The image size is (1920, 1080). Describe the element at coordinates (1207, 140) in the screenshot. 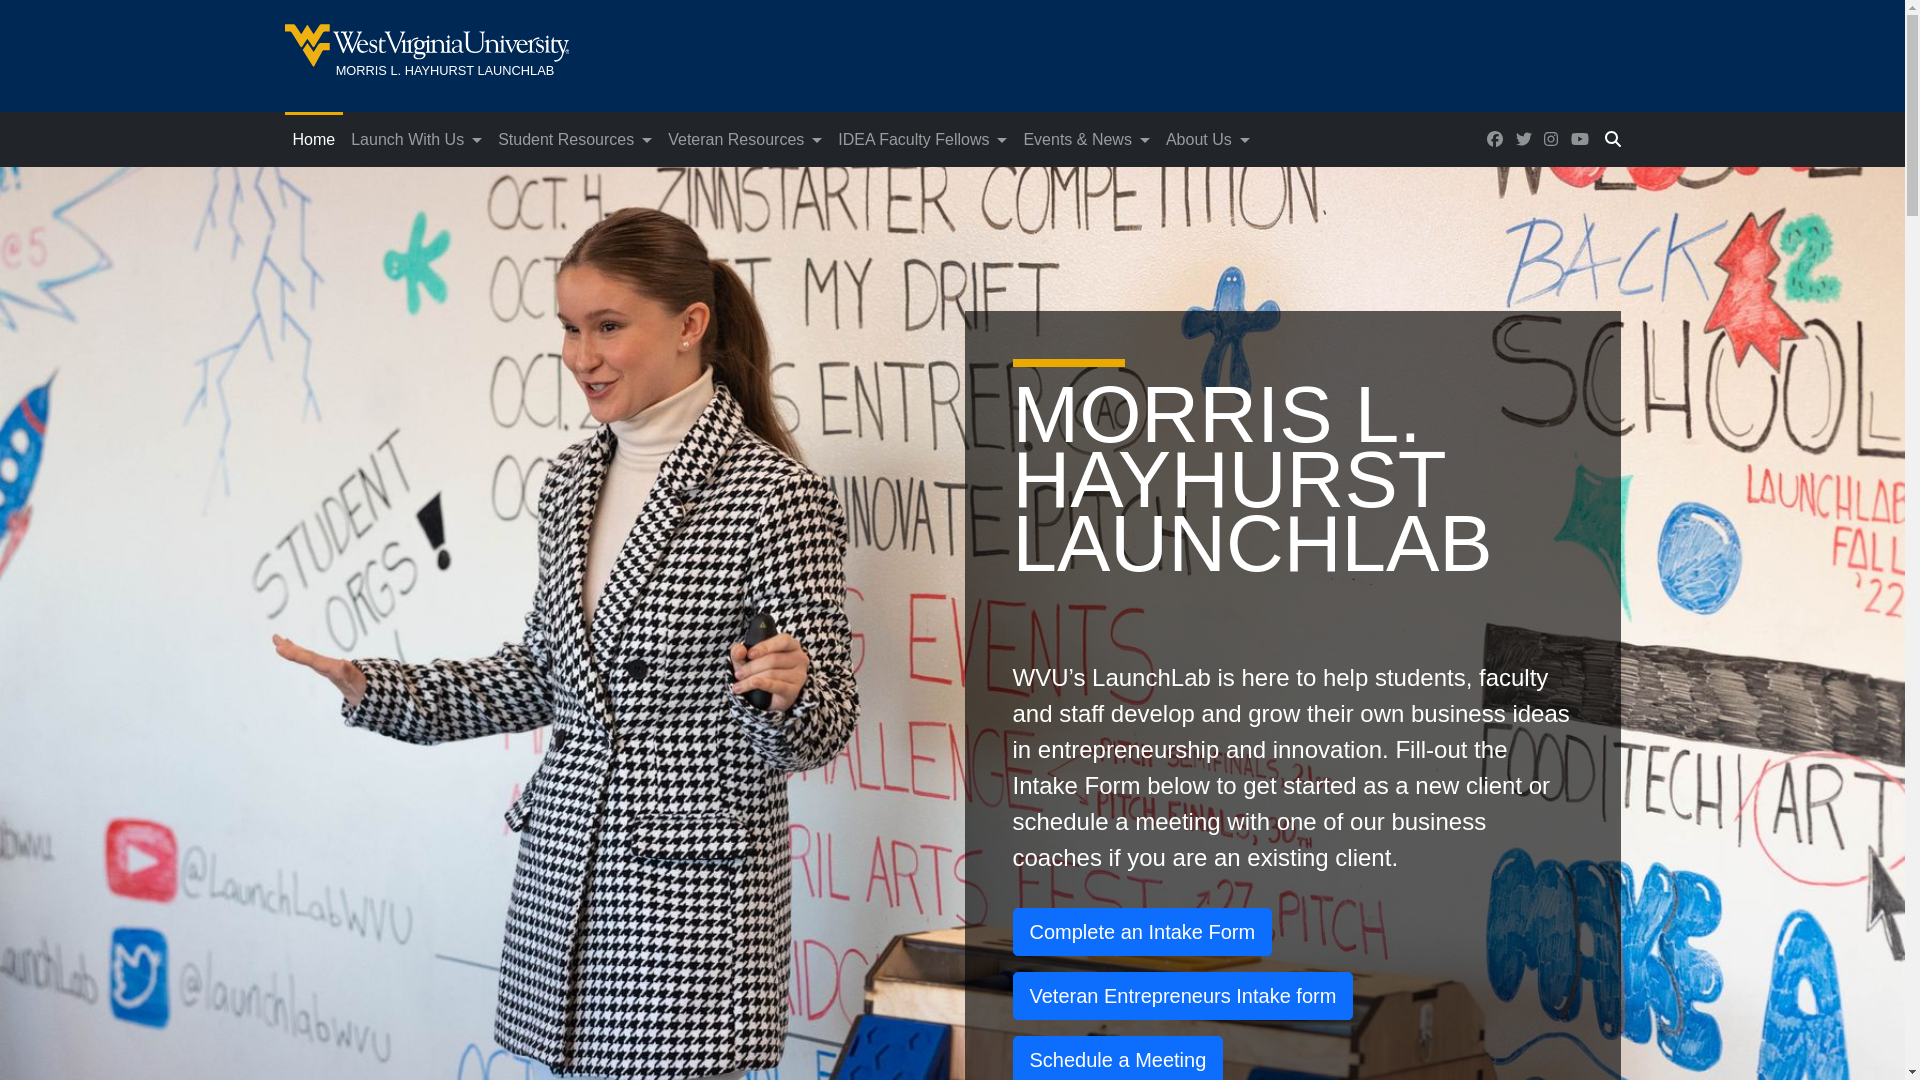

I see `About Us` at that location.